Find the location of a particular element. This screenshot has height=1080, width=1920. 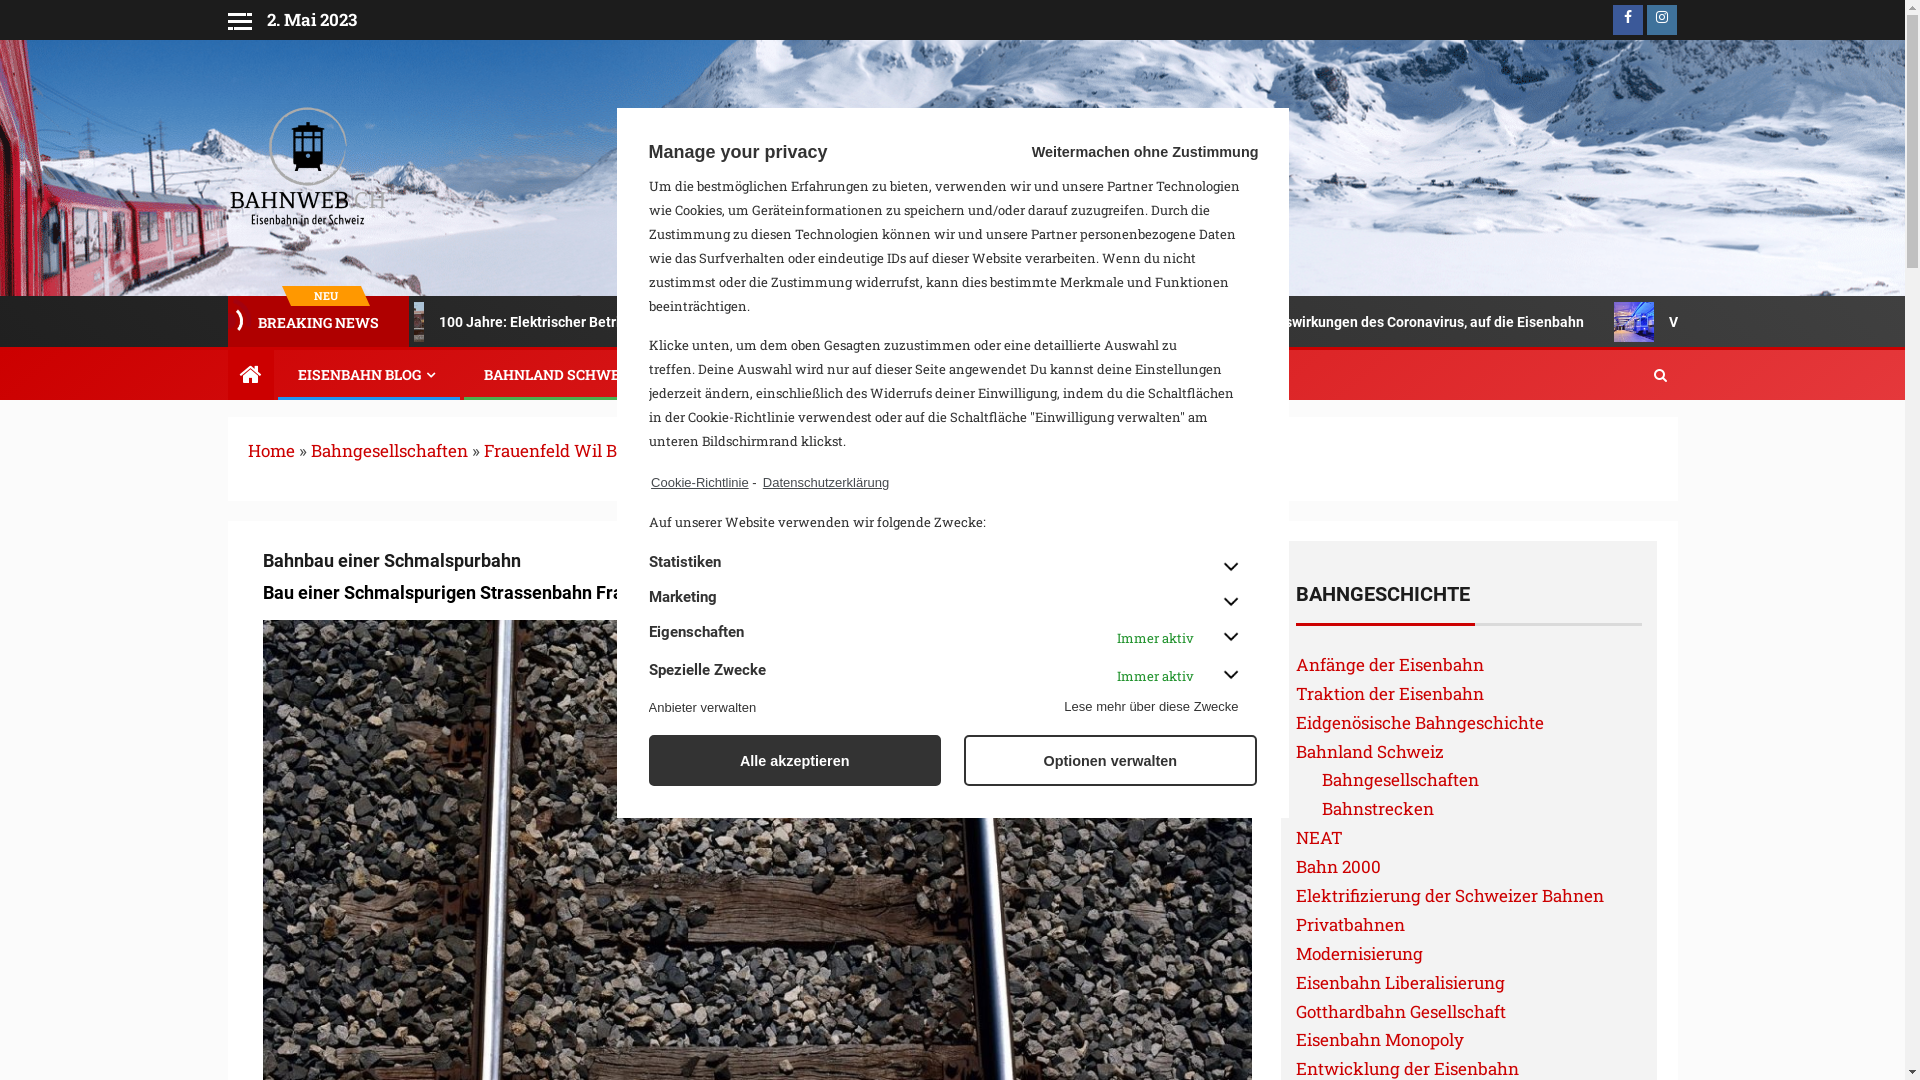

BAHNLAND SCHWEIZ is located at coordinates (568, 374).